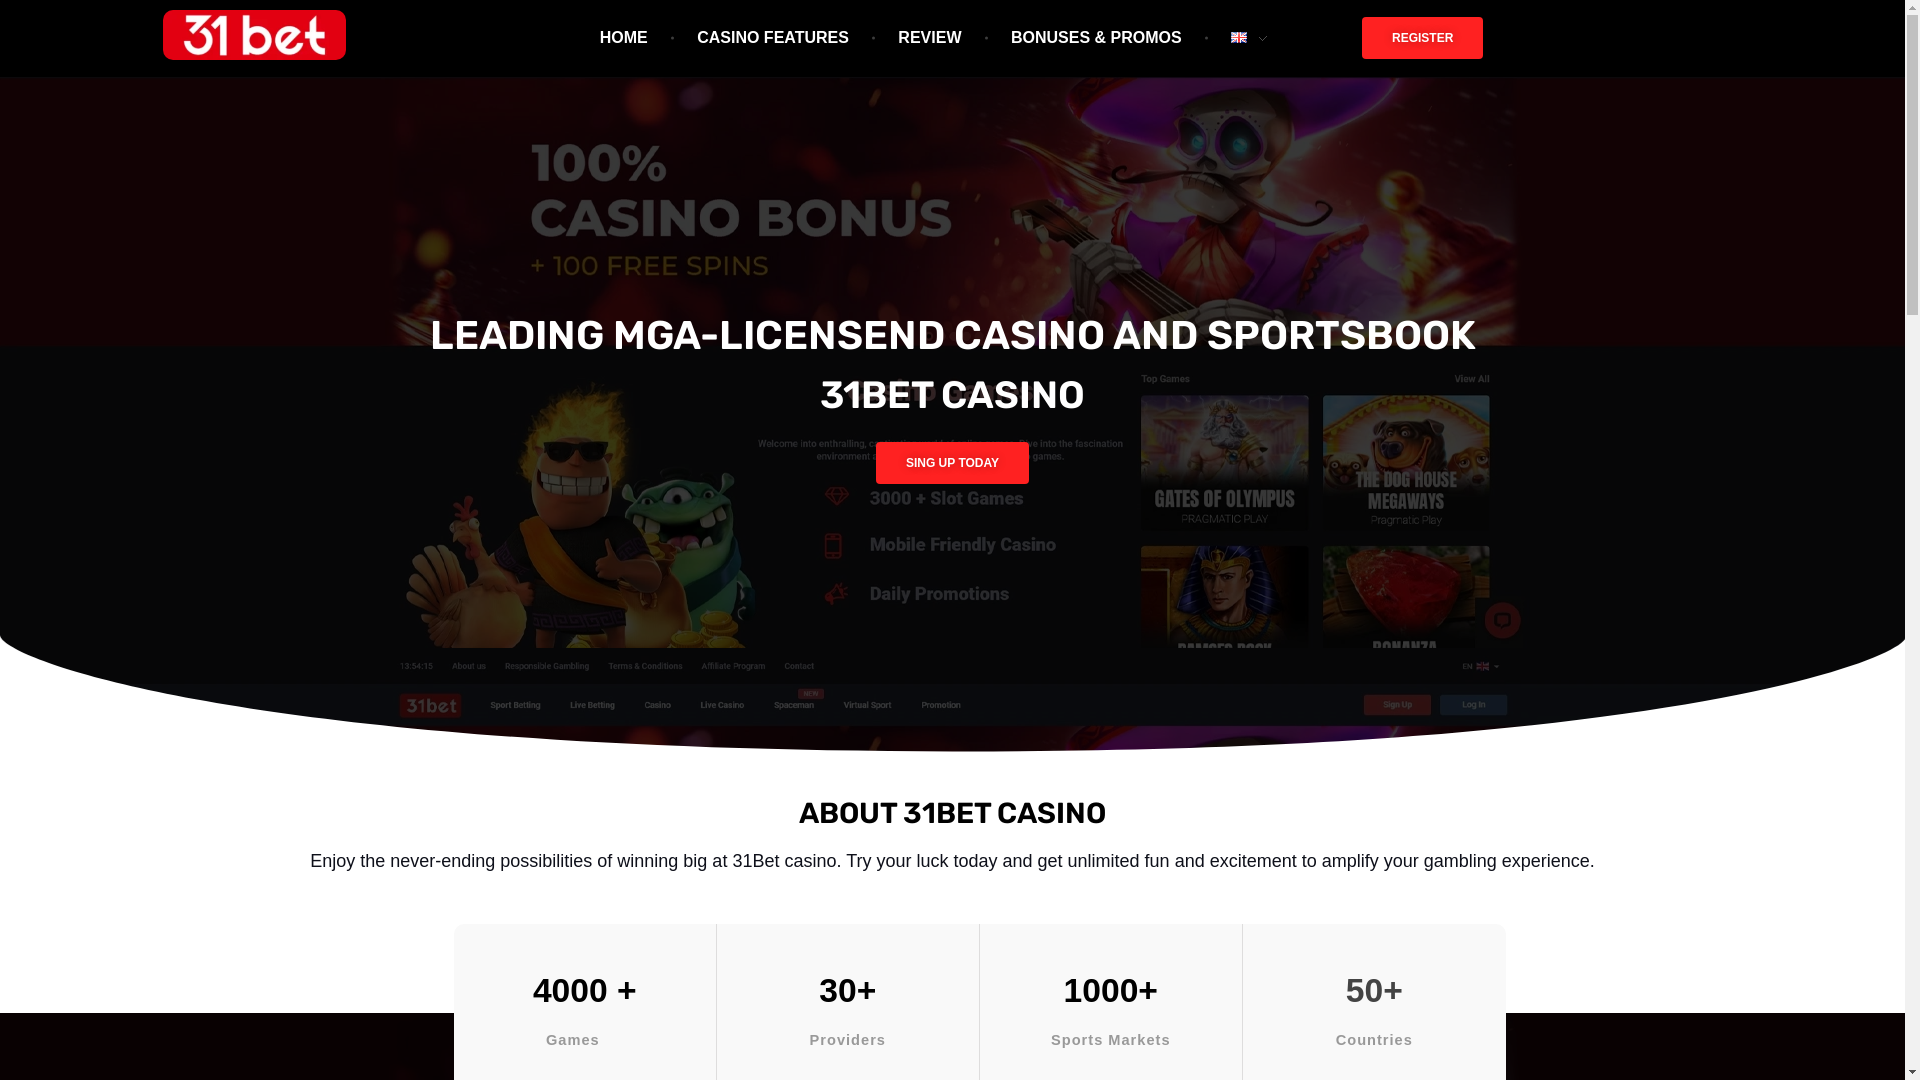  I want to click on 31Bet Casino | MGA Casino & Sportsbetting Review, so click(254, 35).